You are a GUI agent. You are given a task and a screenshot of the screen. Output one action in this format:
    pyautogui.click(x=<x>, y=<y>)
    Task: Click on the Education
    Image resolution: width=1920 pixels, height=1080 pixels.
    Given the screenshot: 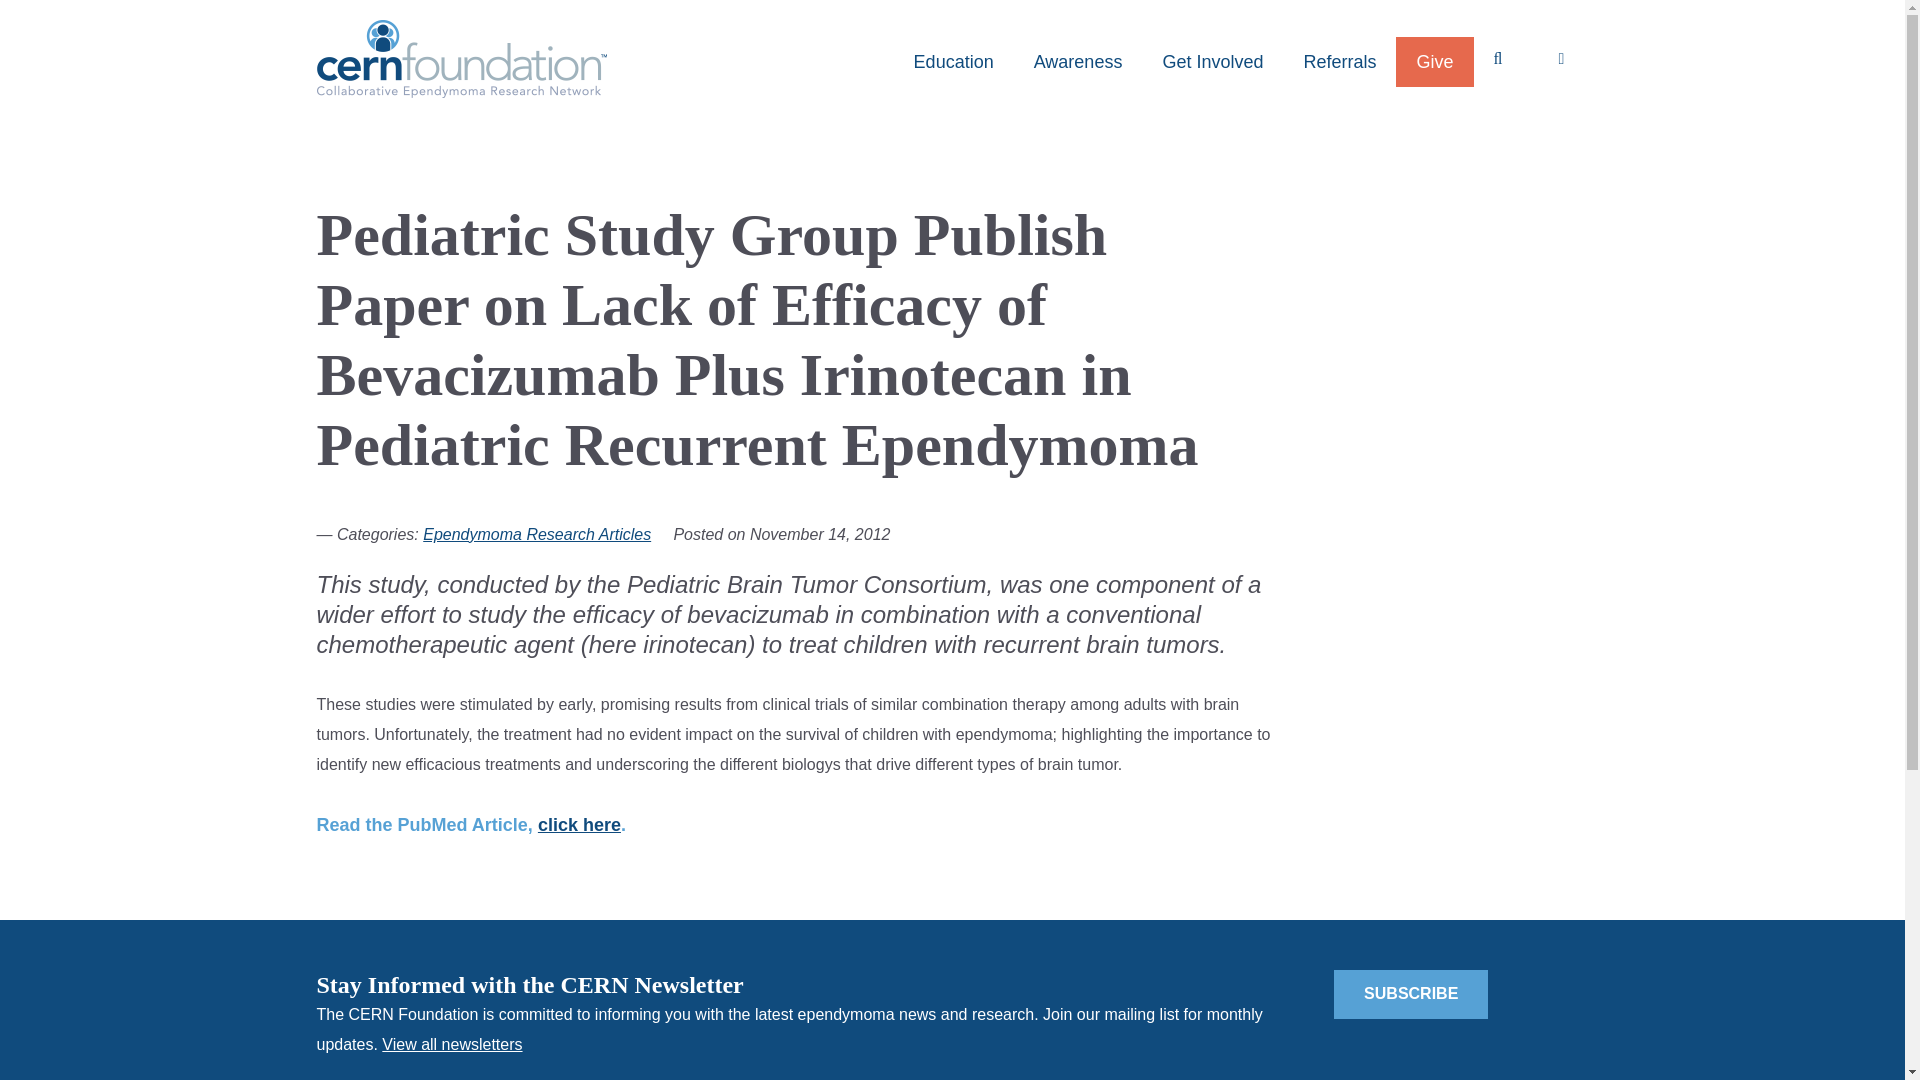 What is the action you would take?
    pyautogui.click(x=954, y=62)
    